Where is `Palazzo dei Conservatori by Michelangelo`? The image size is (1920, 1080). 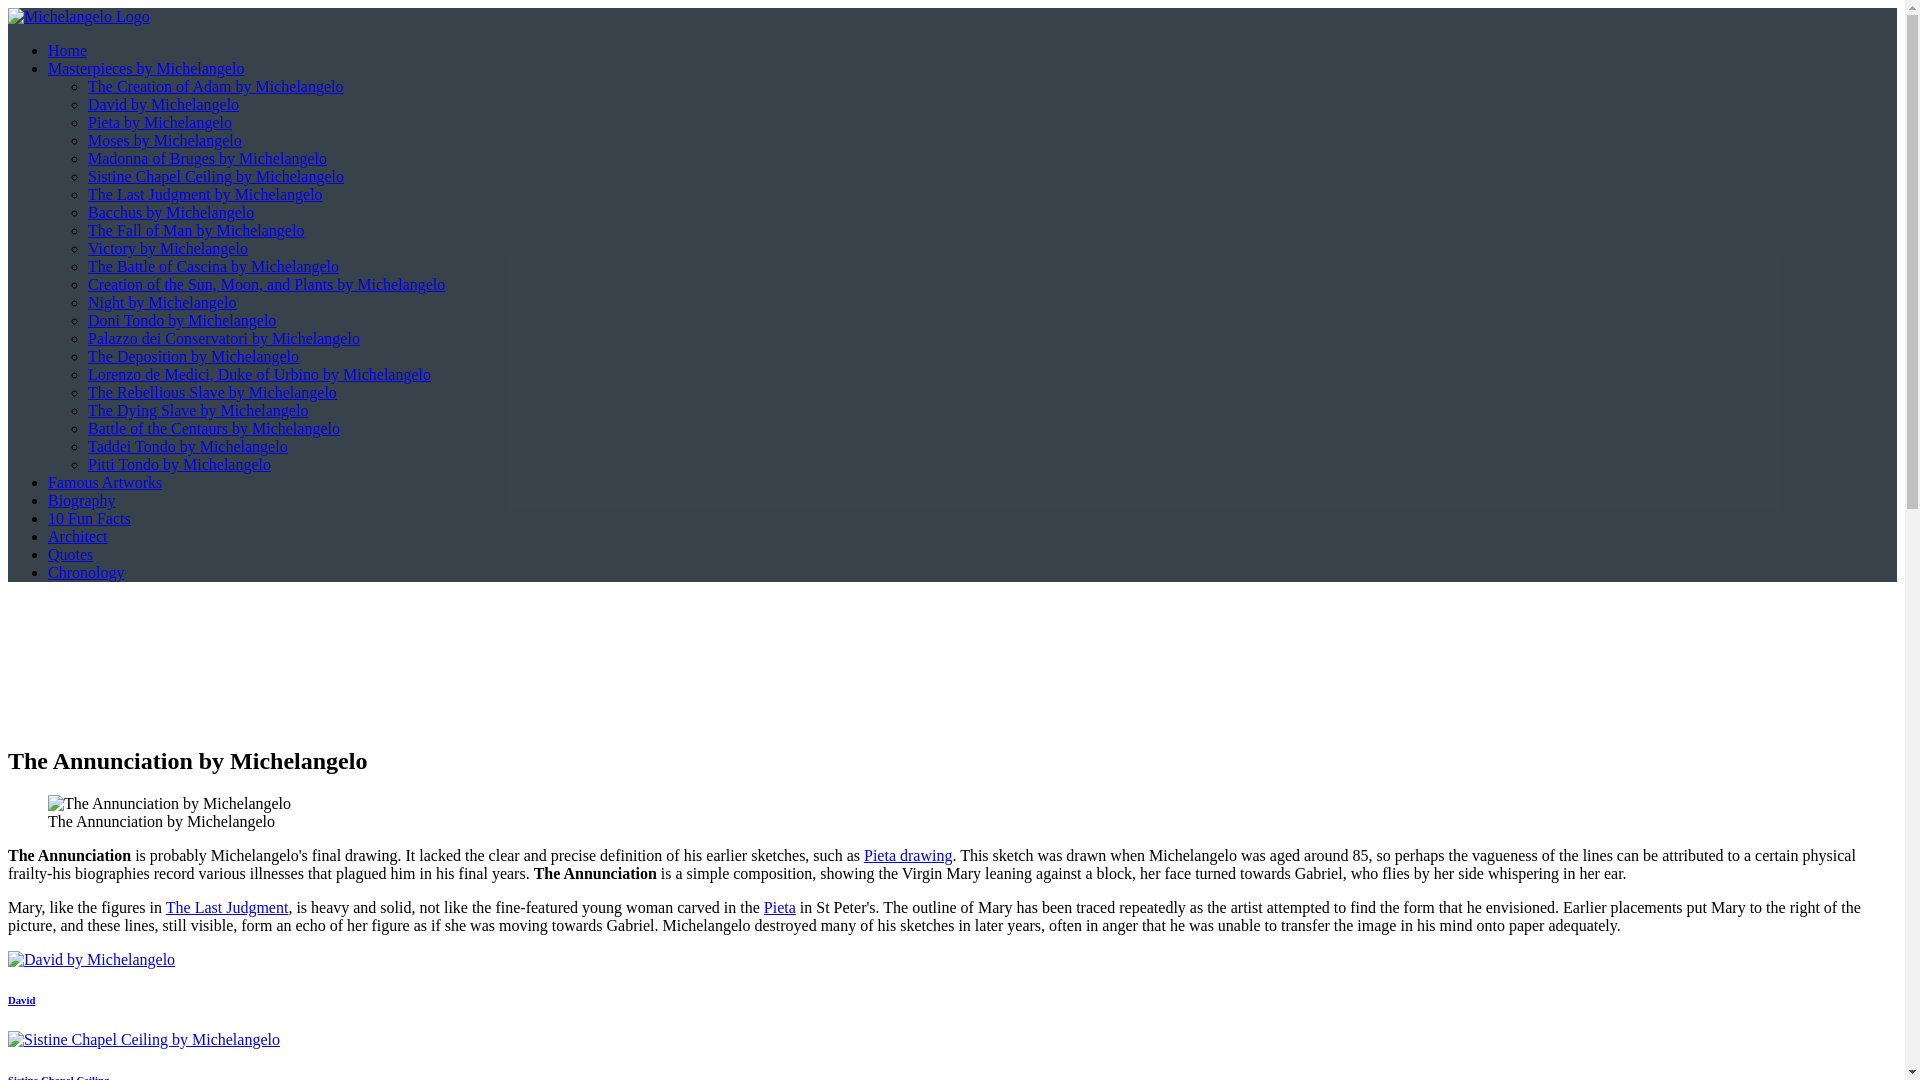
Palazzo dei Conservatori by Michelangelo is located at coordinates (224, 338).